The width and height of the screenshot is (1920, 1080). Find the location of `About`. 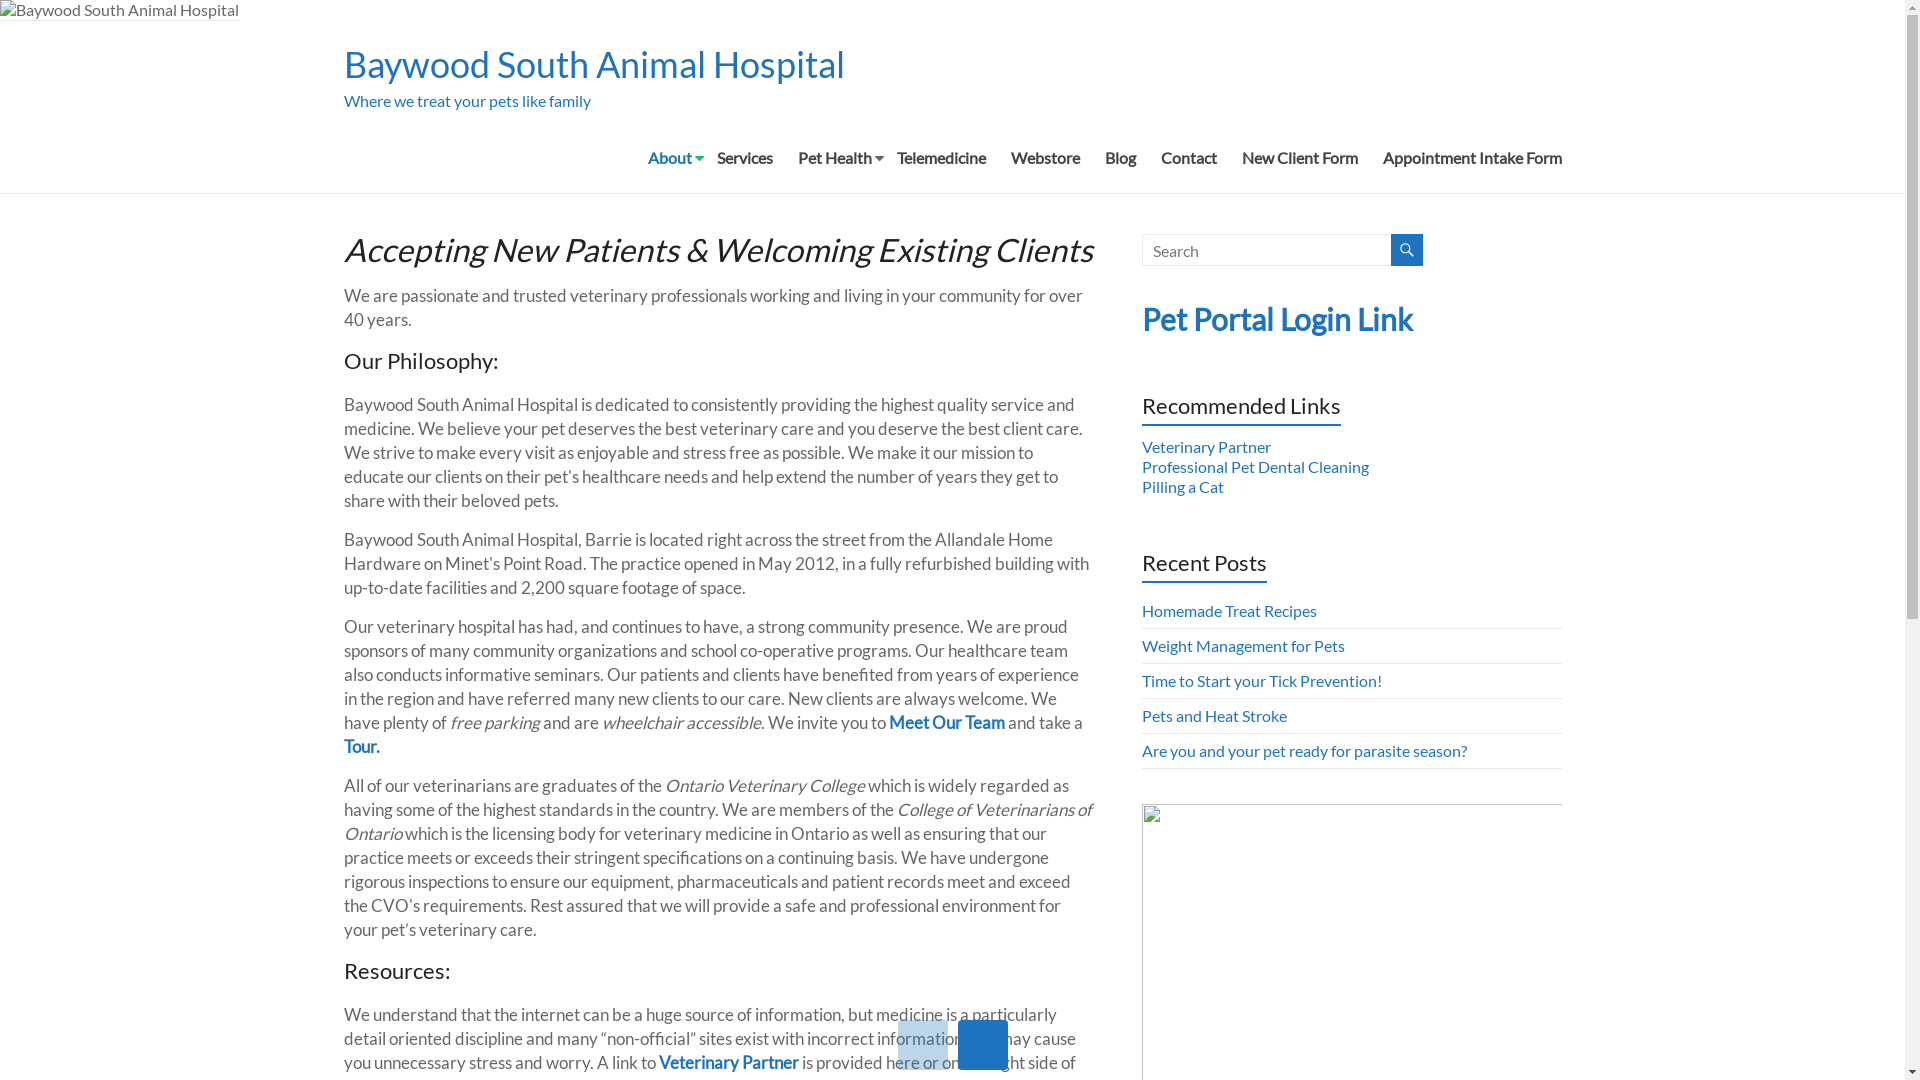

About is located at coordinates (670, 163).